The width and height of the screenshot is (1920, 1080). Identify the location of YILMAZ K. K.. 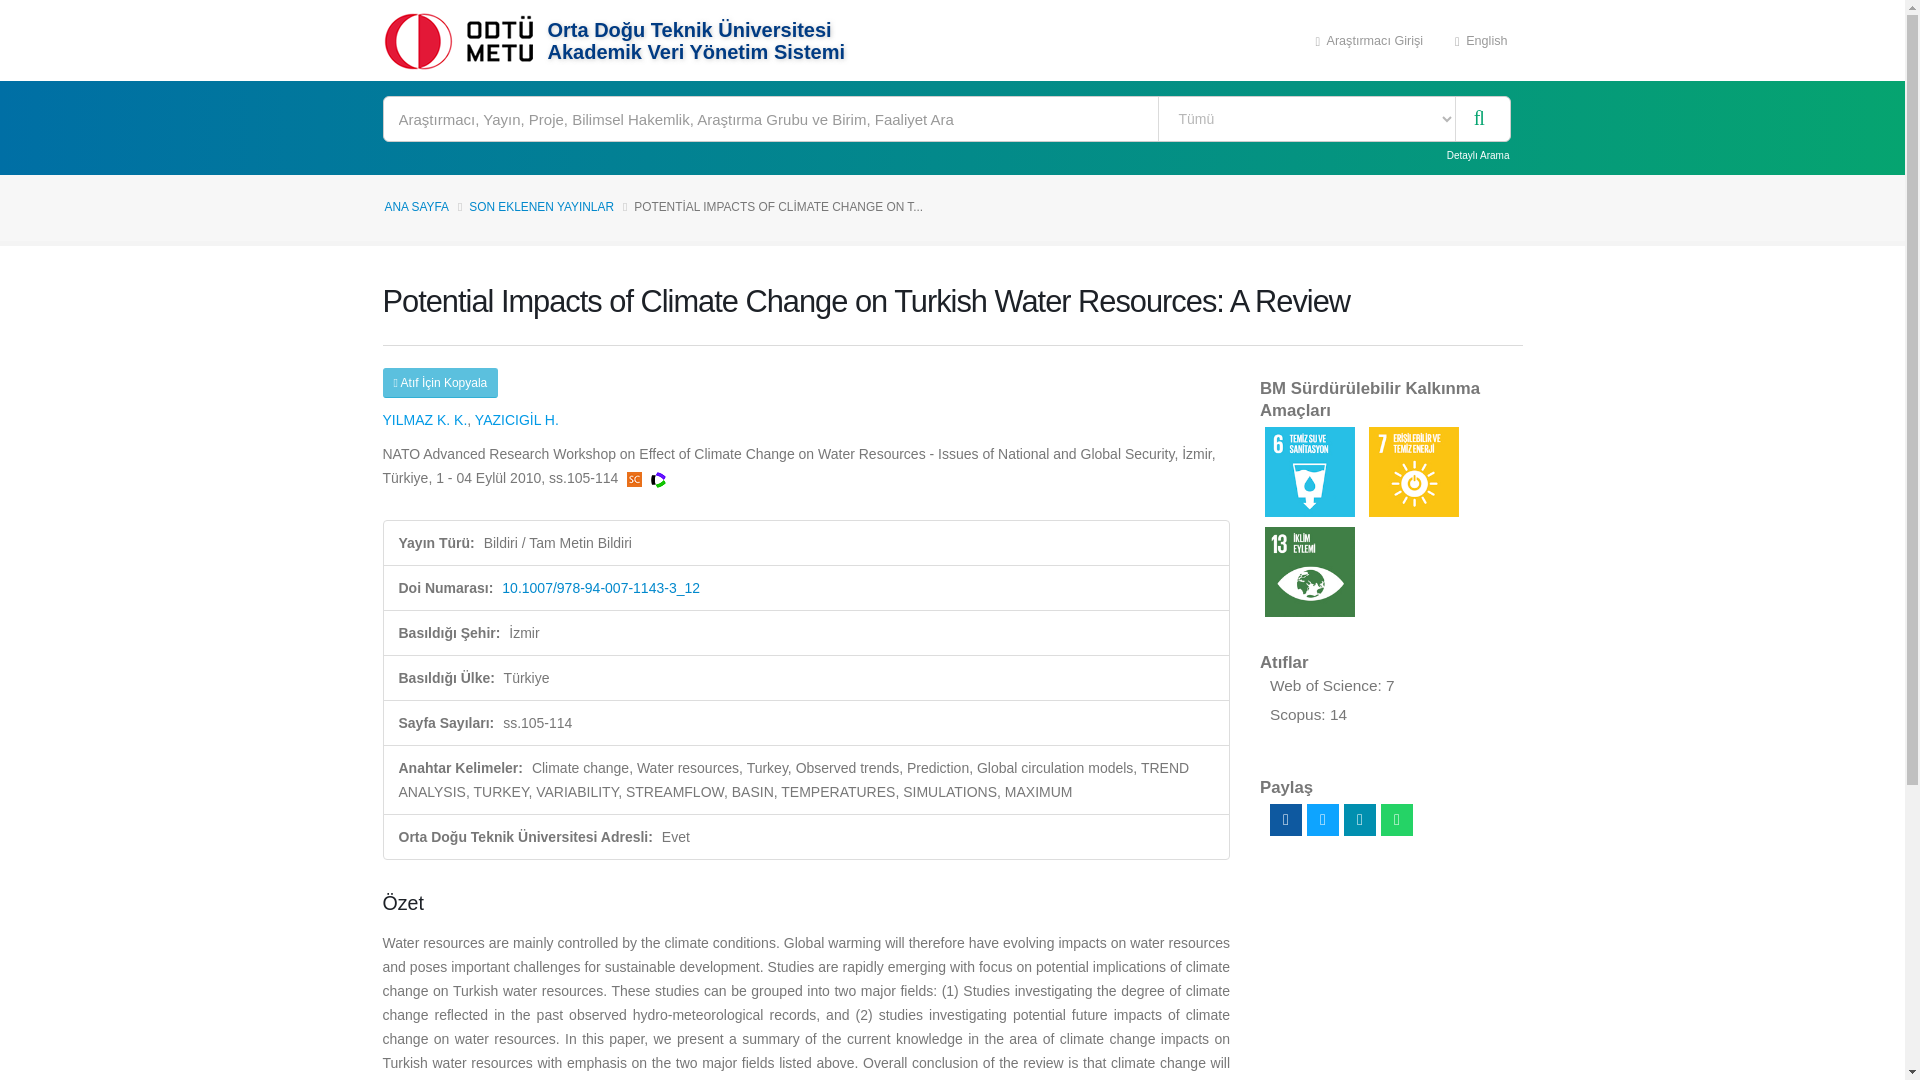
(424, 419).